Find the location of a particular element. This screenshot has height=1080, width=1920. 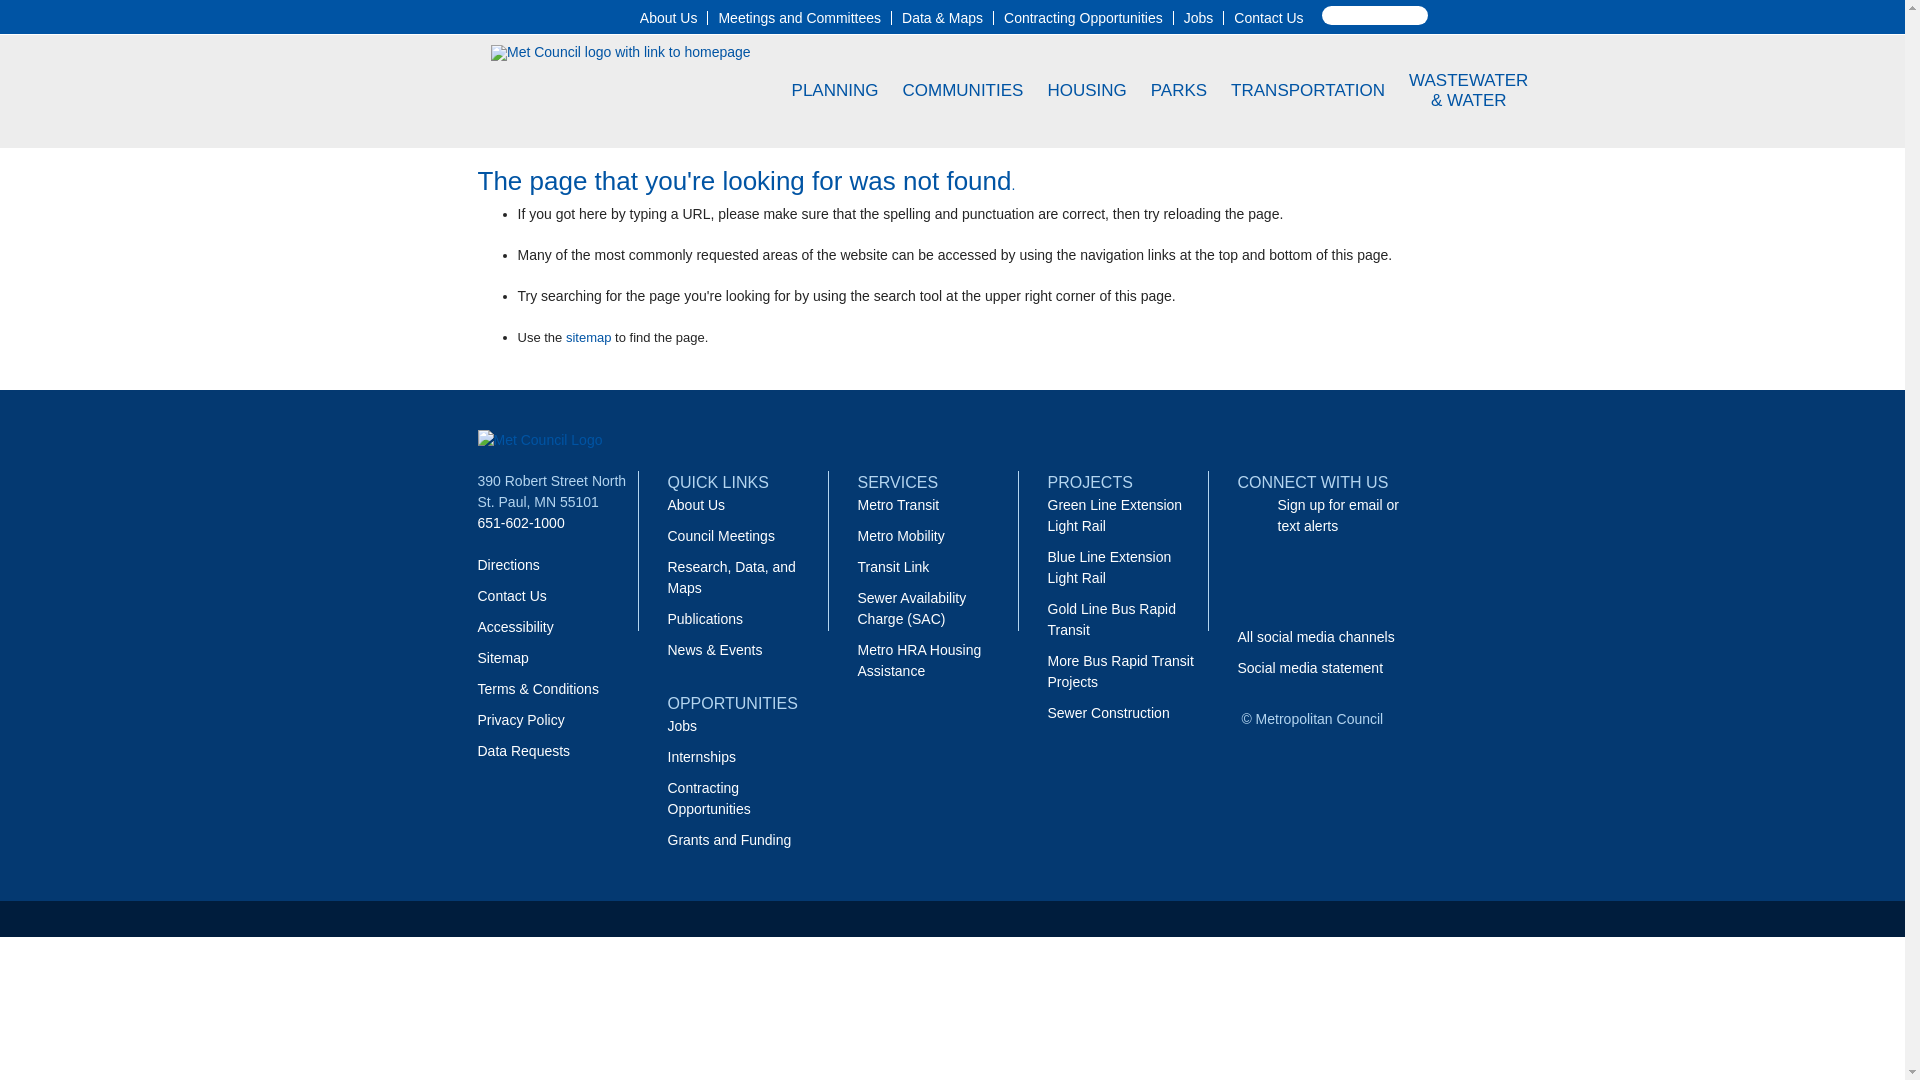

Search Box is located at coordinates (1375, 15).